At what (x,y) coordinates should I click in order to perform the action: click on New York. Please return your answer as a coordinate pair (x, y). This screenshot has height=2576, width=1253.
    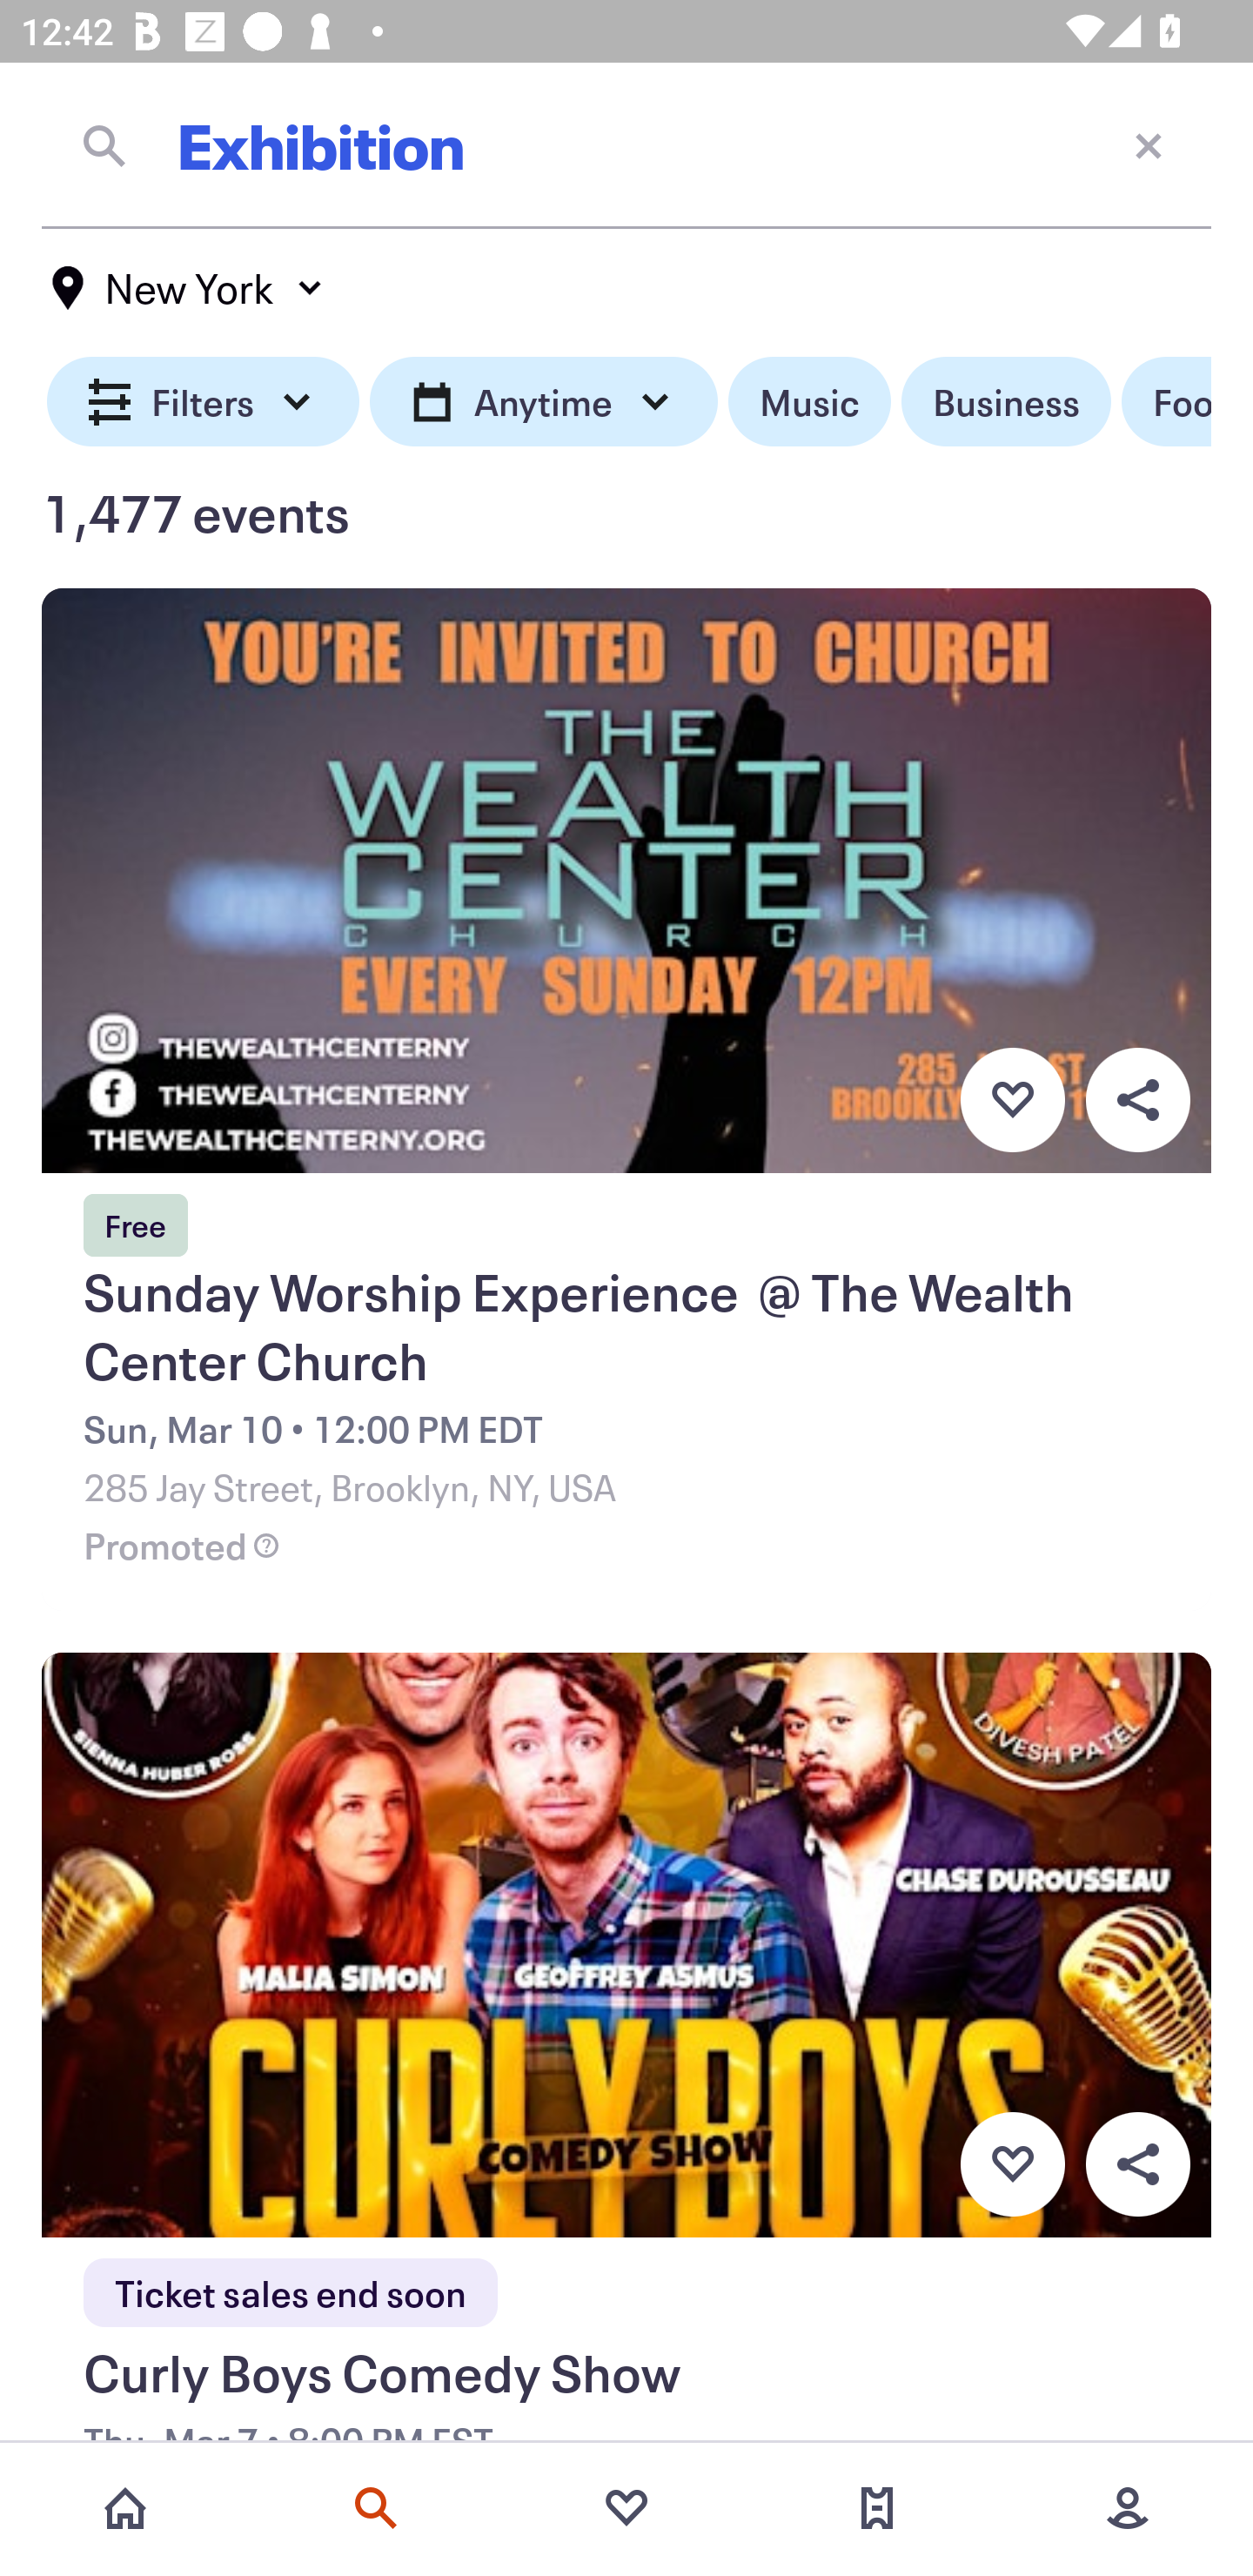
    Looking at the image, I should click on (188, 288).